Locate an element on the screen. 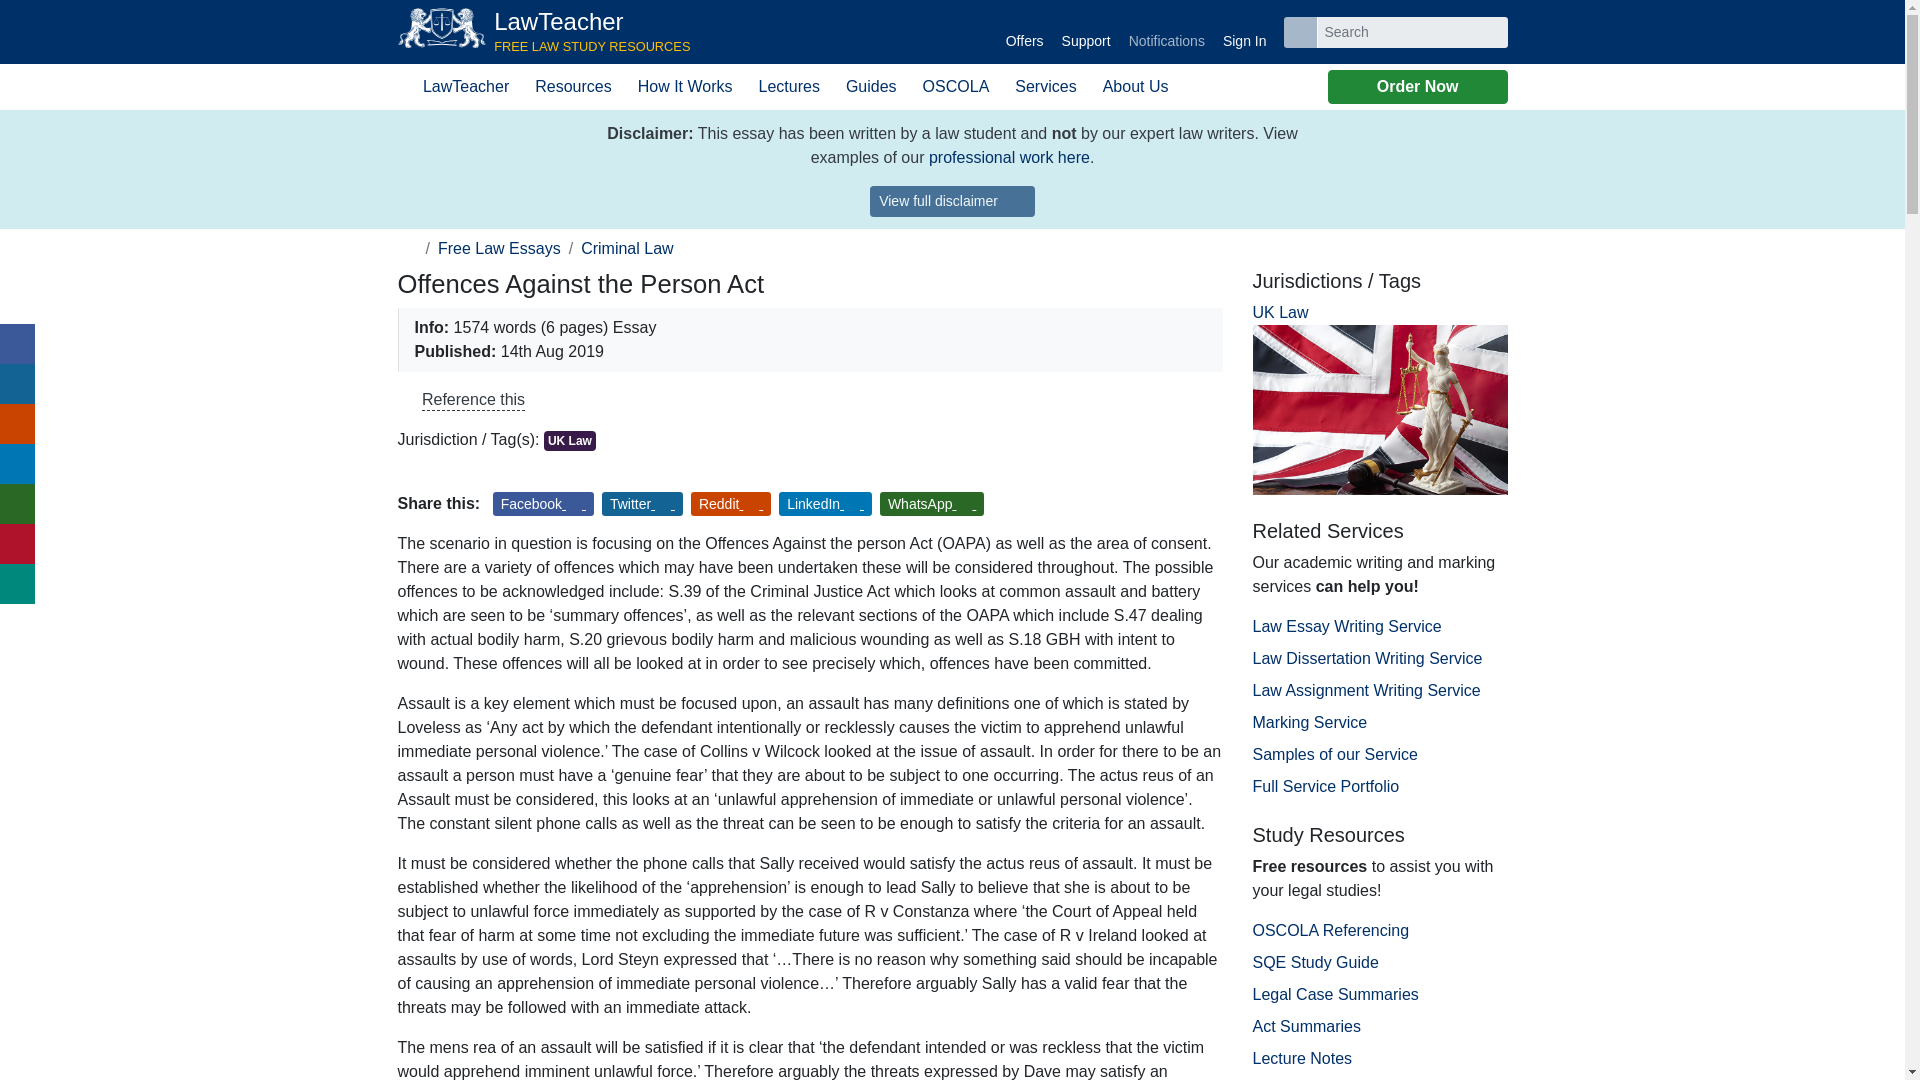  Go to the LawTeacher homepage is located at coordinates (544, 32).